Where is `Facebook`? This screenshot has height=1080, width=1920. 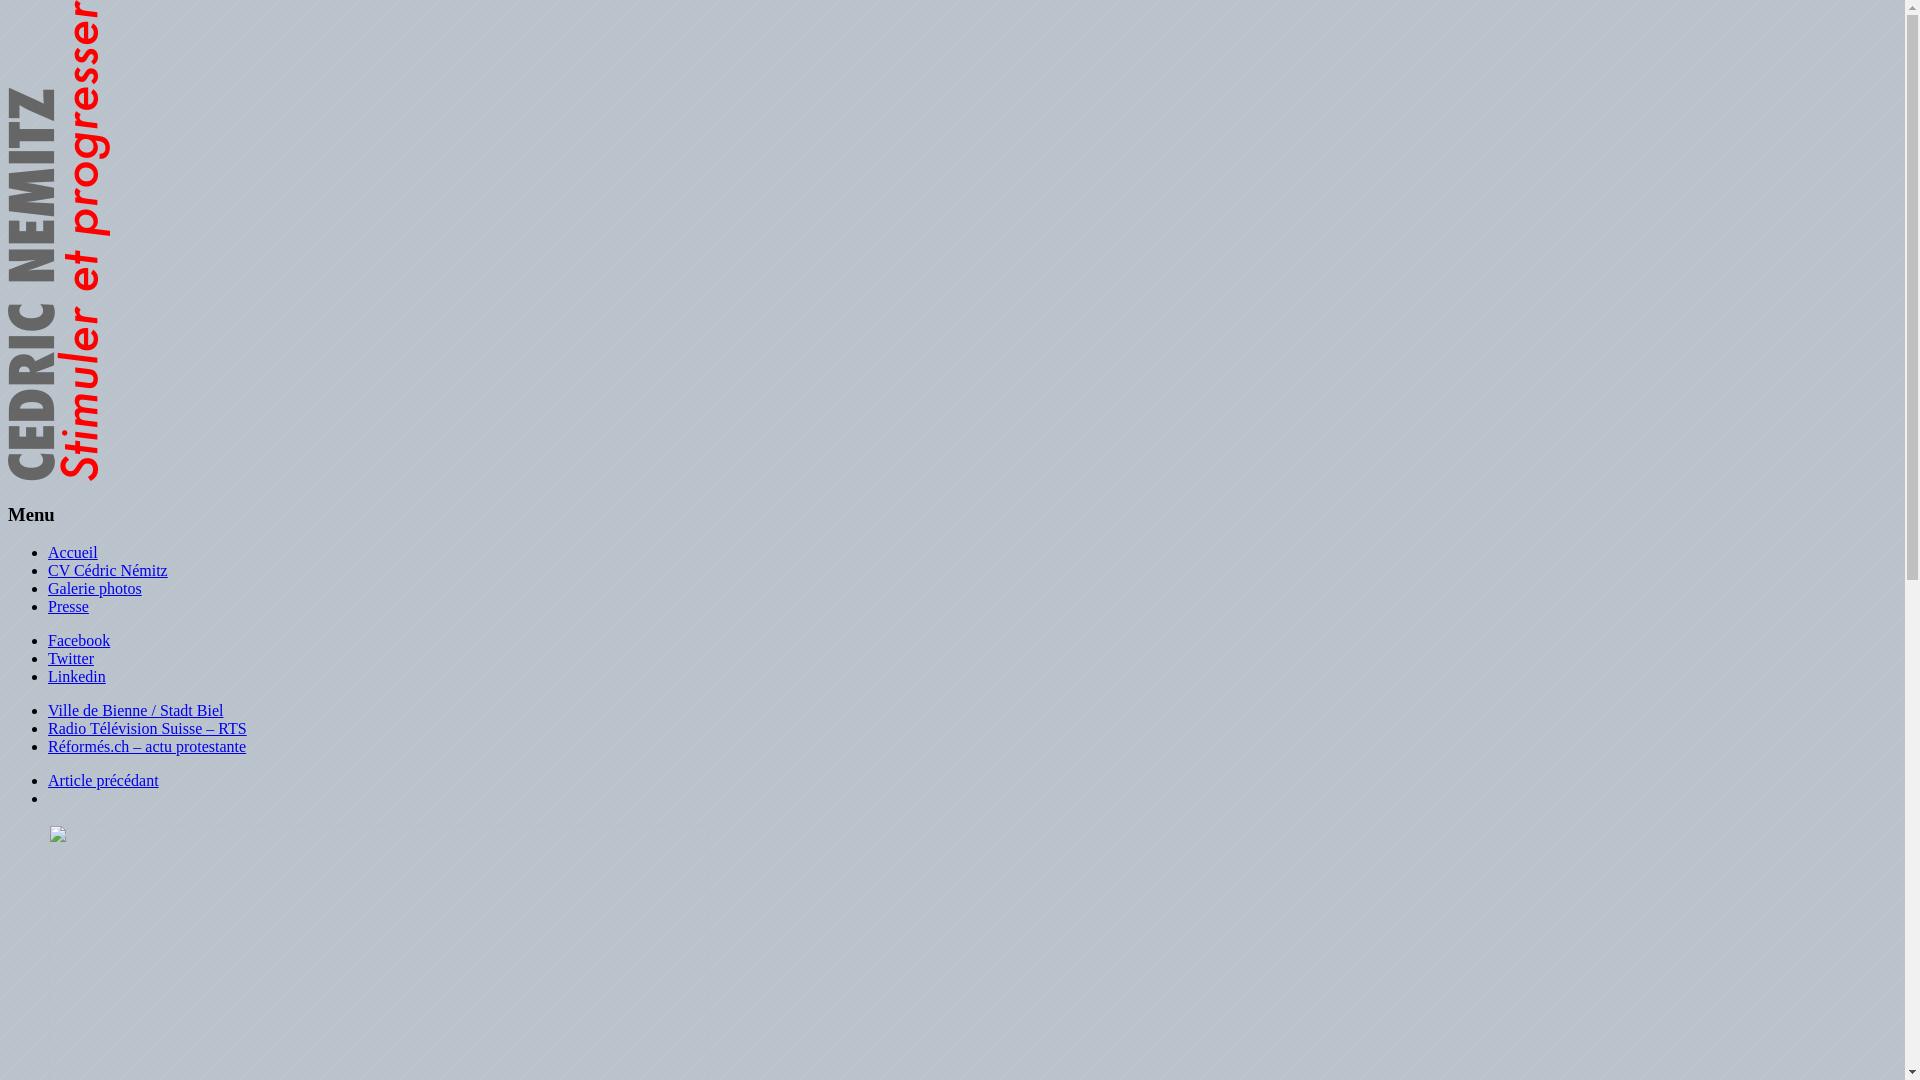
Facebook is located at coordinates (79, 640).